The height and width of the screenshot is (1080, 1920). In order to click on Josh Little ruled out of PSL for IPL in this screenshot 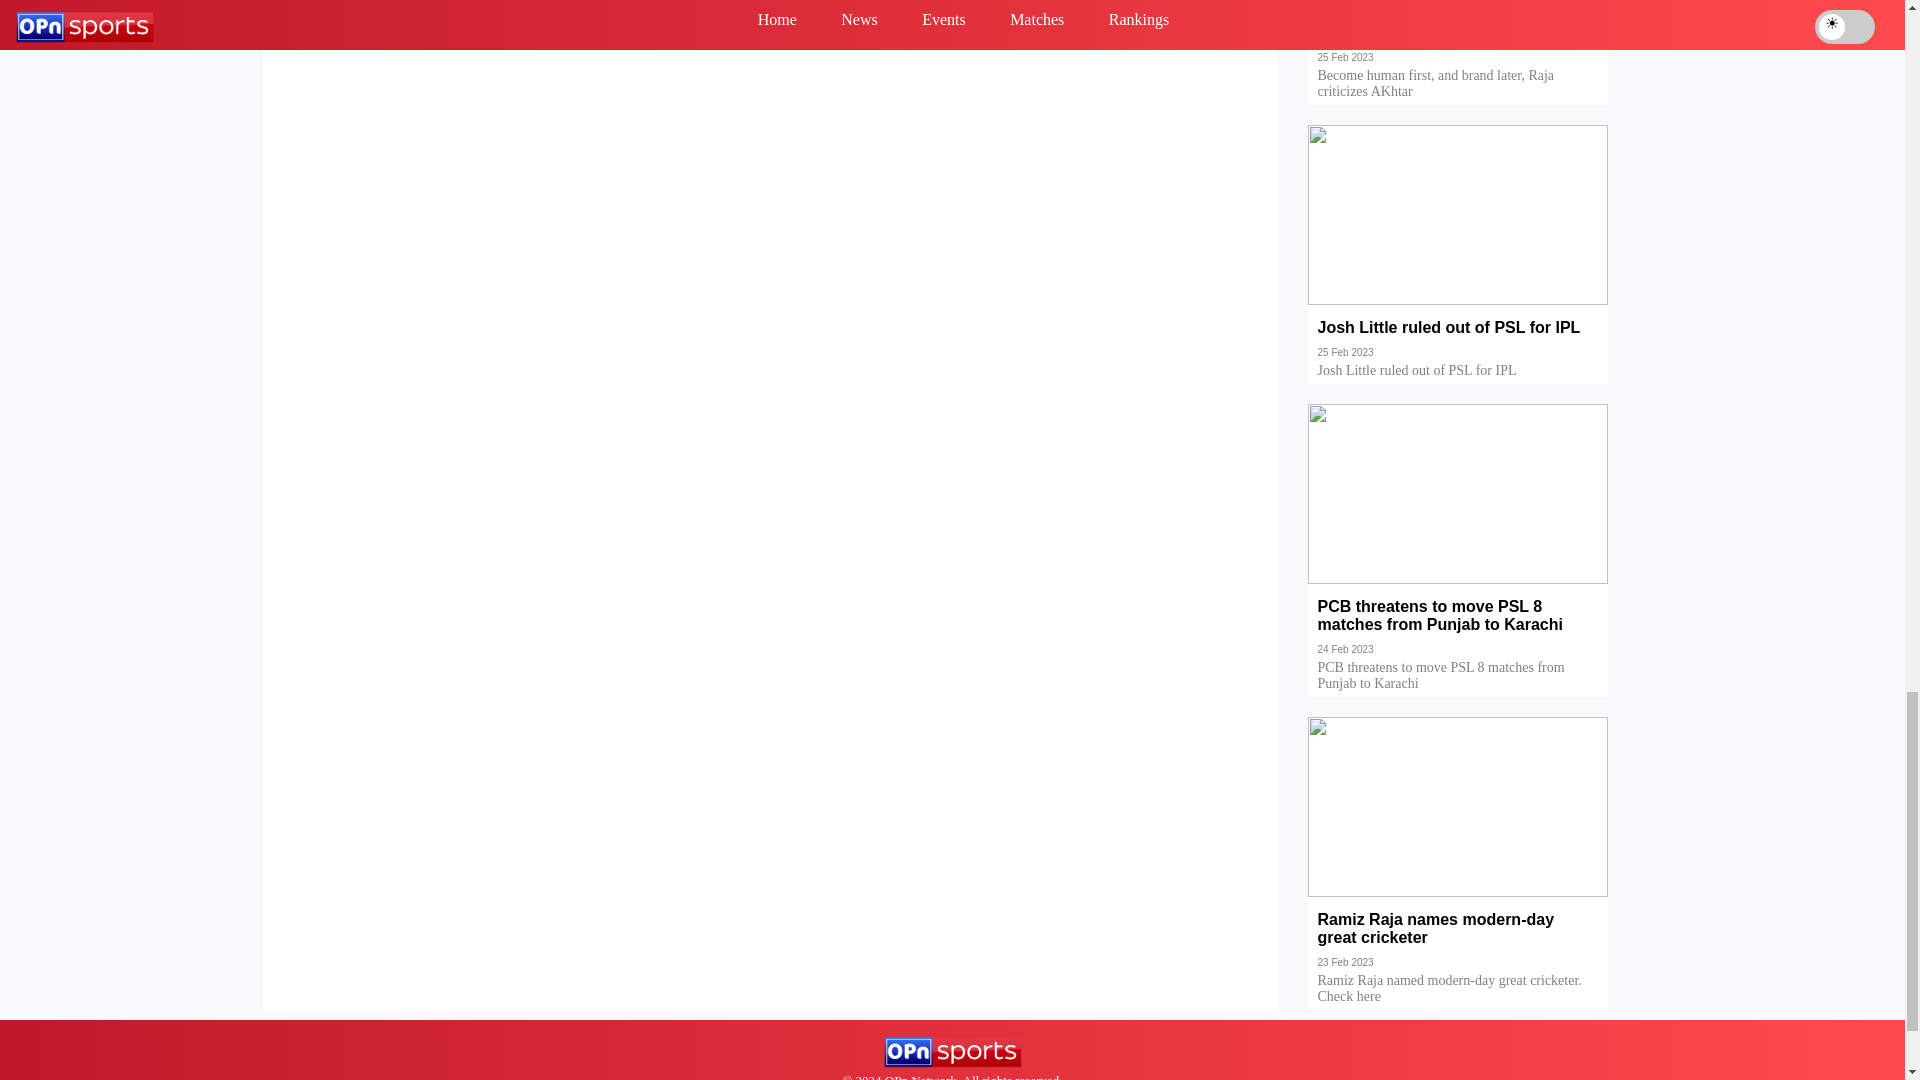, I will do `click(1458, 342)`.